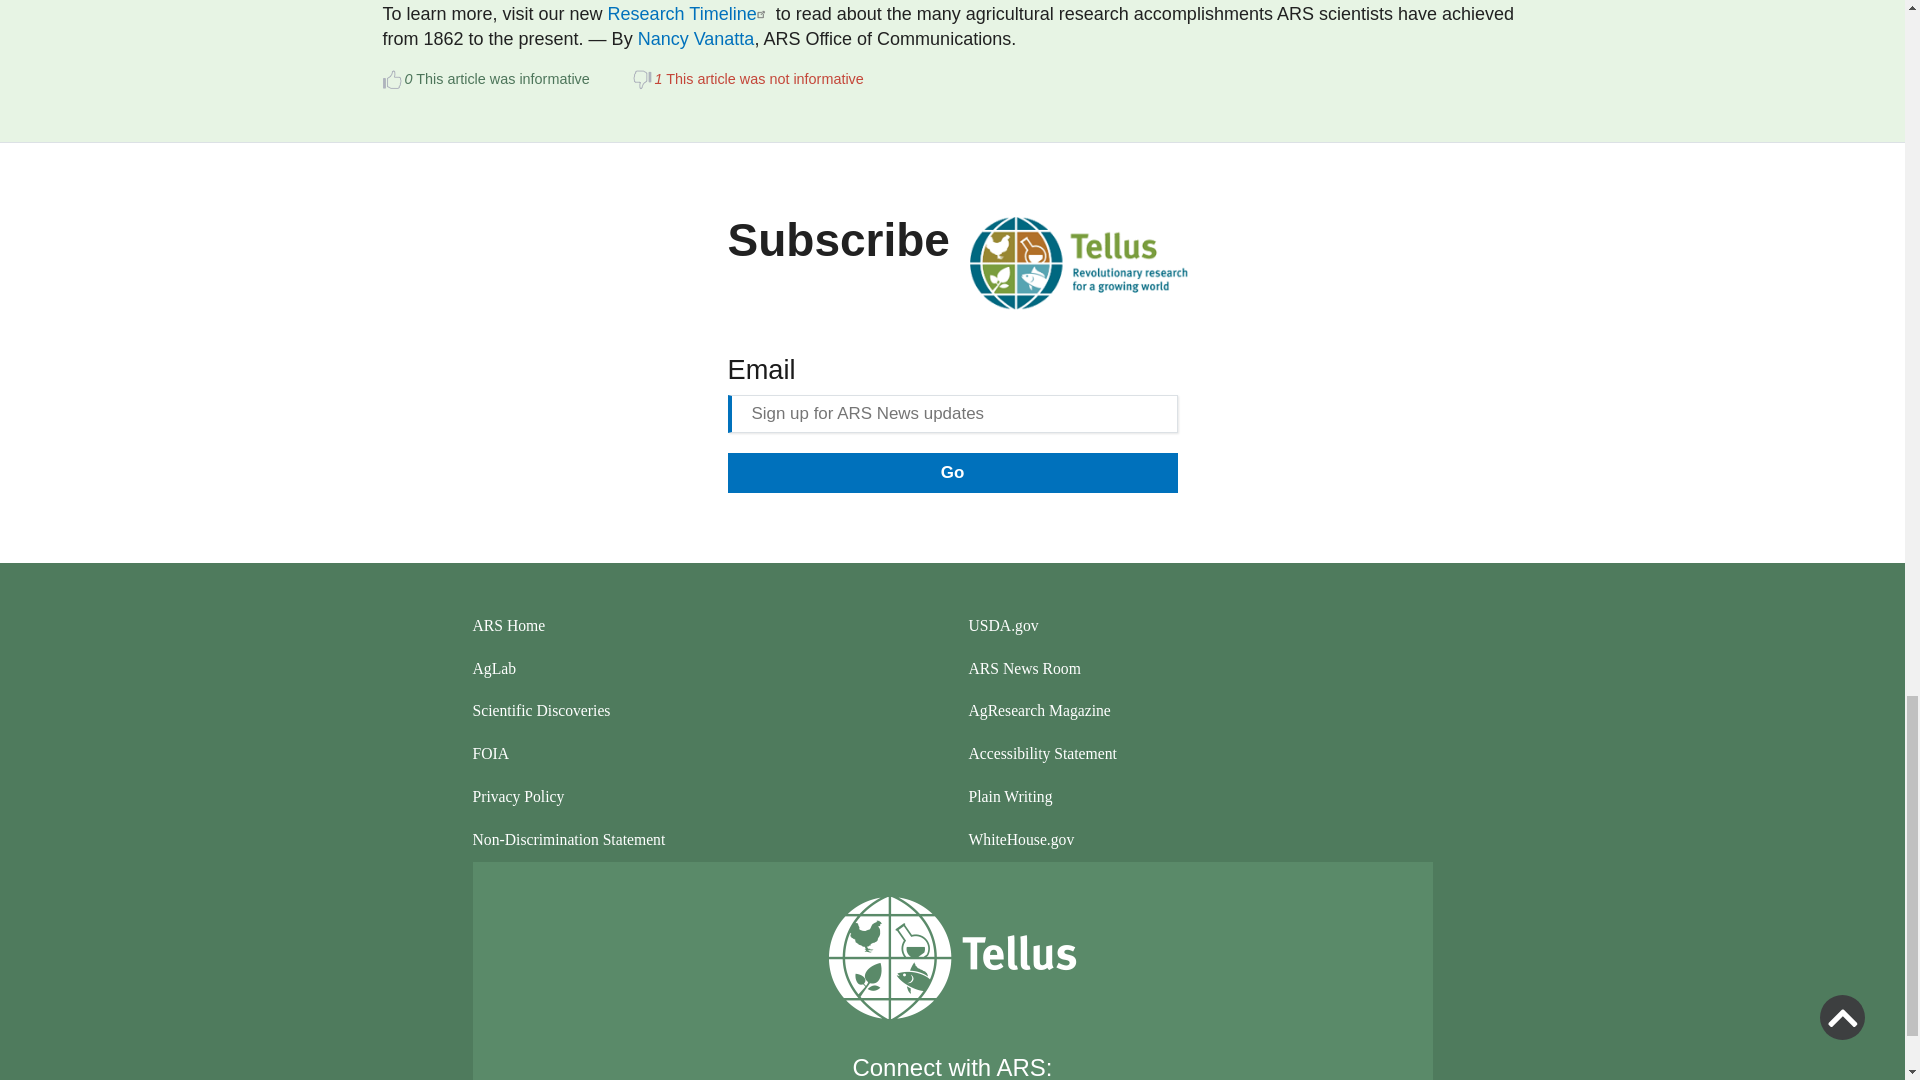 Image resolution: width=1920 pixels, height=1080 pixels. I want to click on USDA.gov, so click(1200, 626).